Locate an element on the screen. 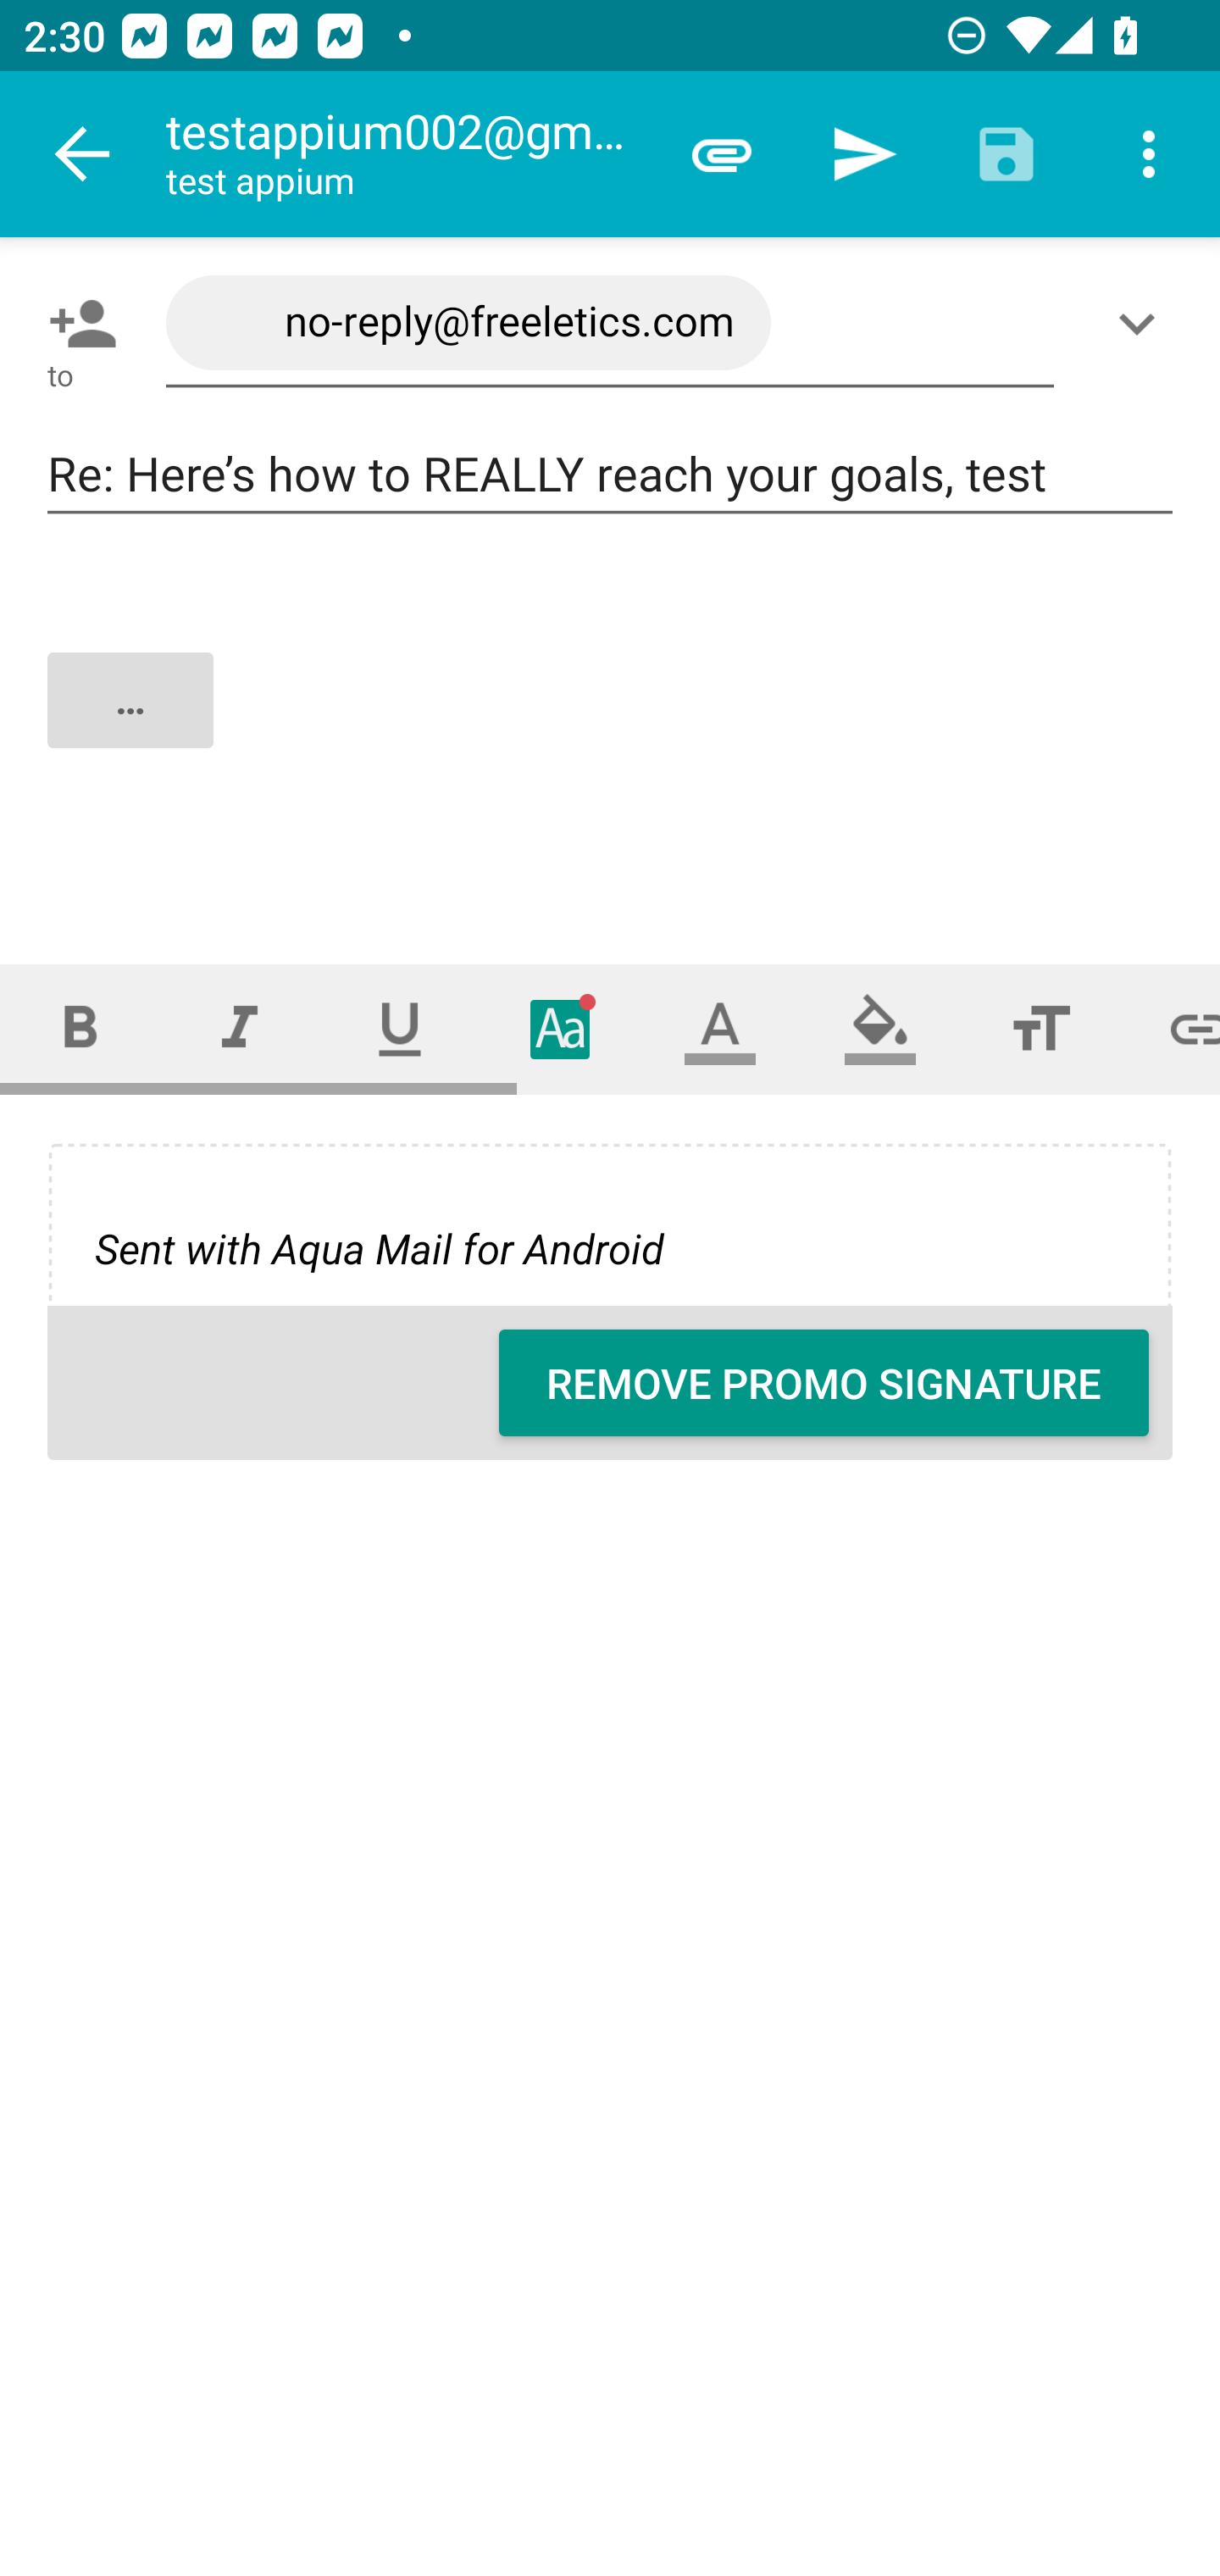  Font size is located at coordinates (1040, 1029).